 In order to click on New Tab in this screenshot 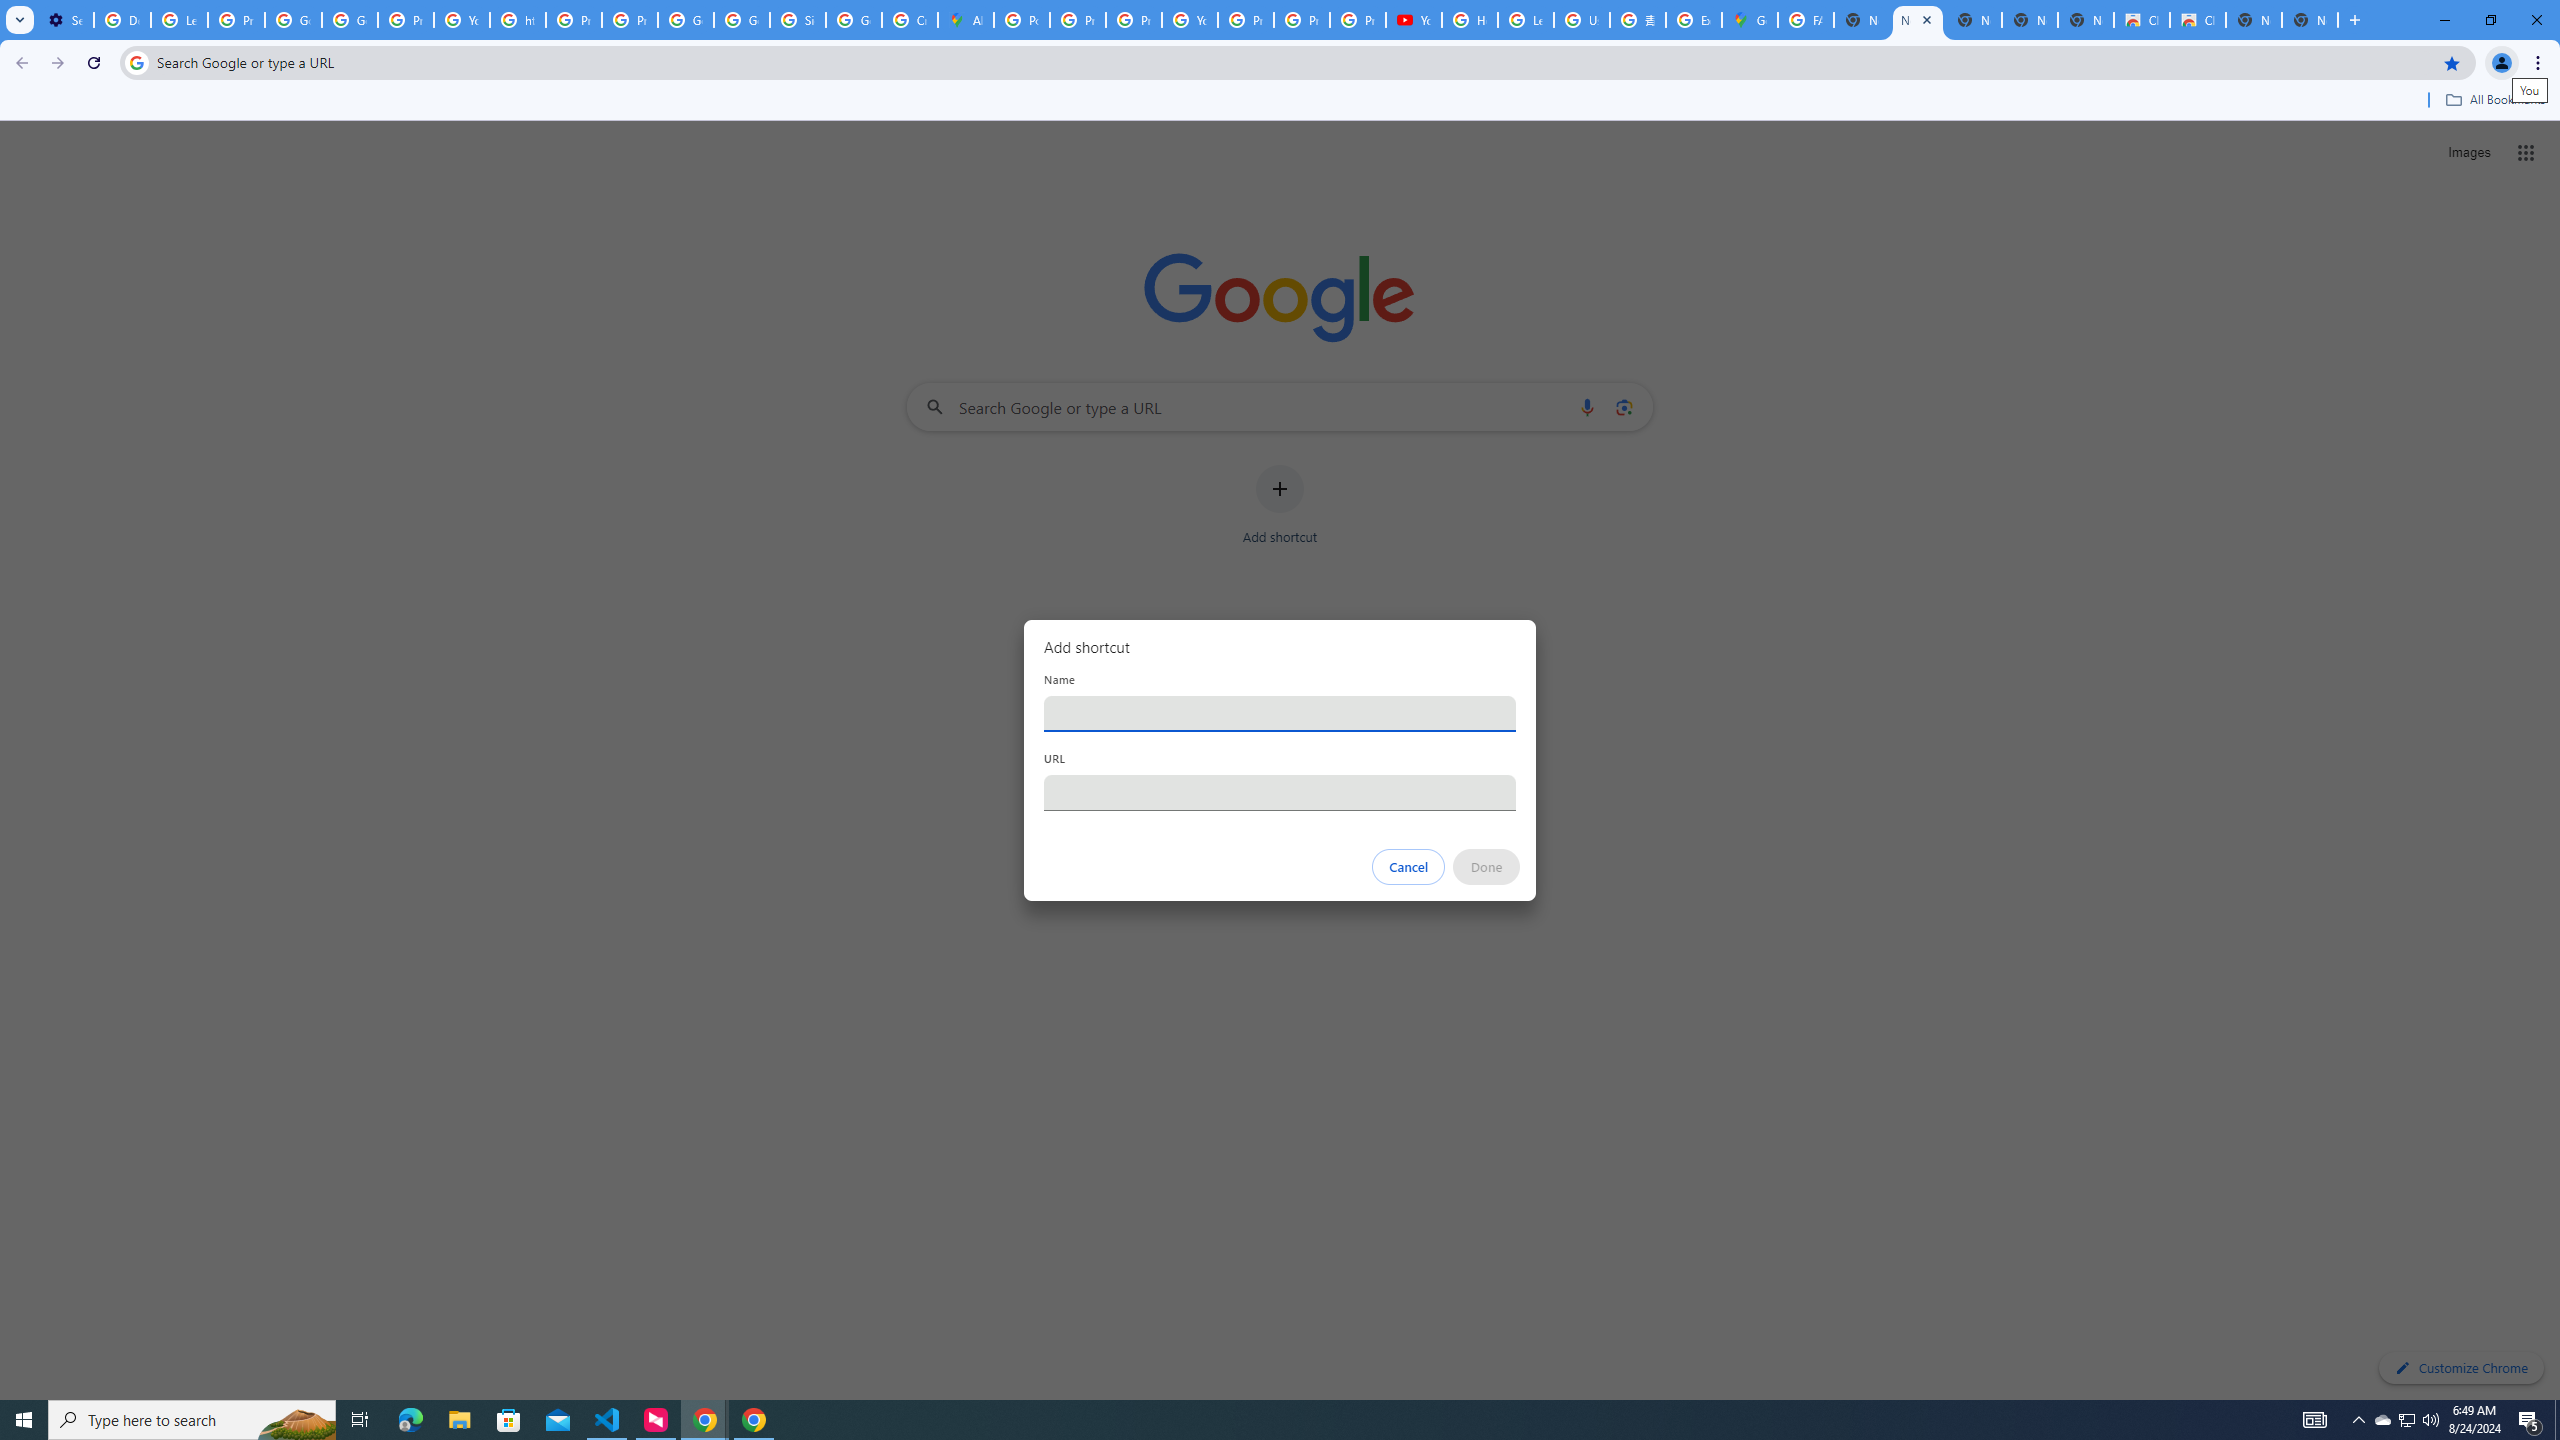, I will do `click(2310, 20)`.